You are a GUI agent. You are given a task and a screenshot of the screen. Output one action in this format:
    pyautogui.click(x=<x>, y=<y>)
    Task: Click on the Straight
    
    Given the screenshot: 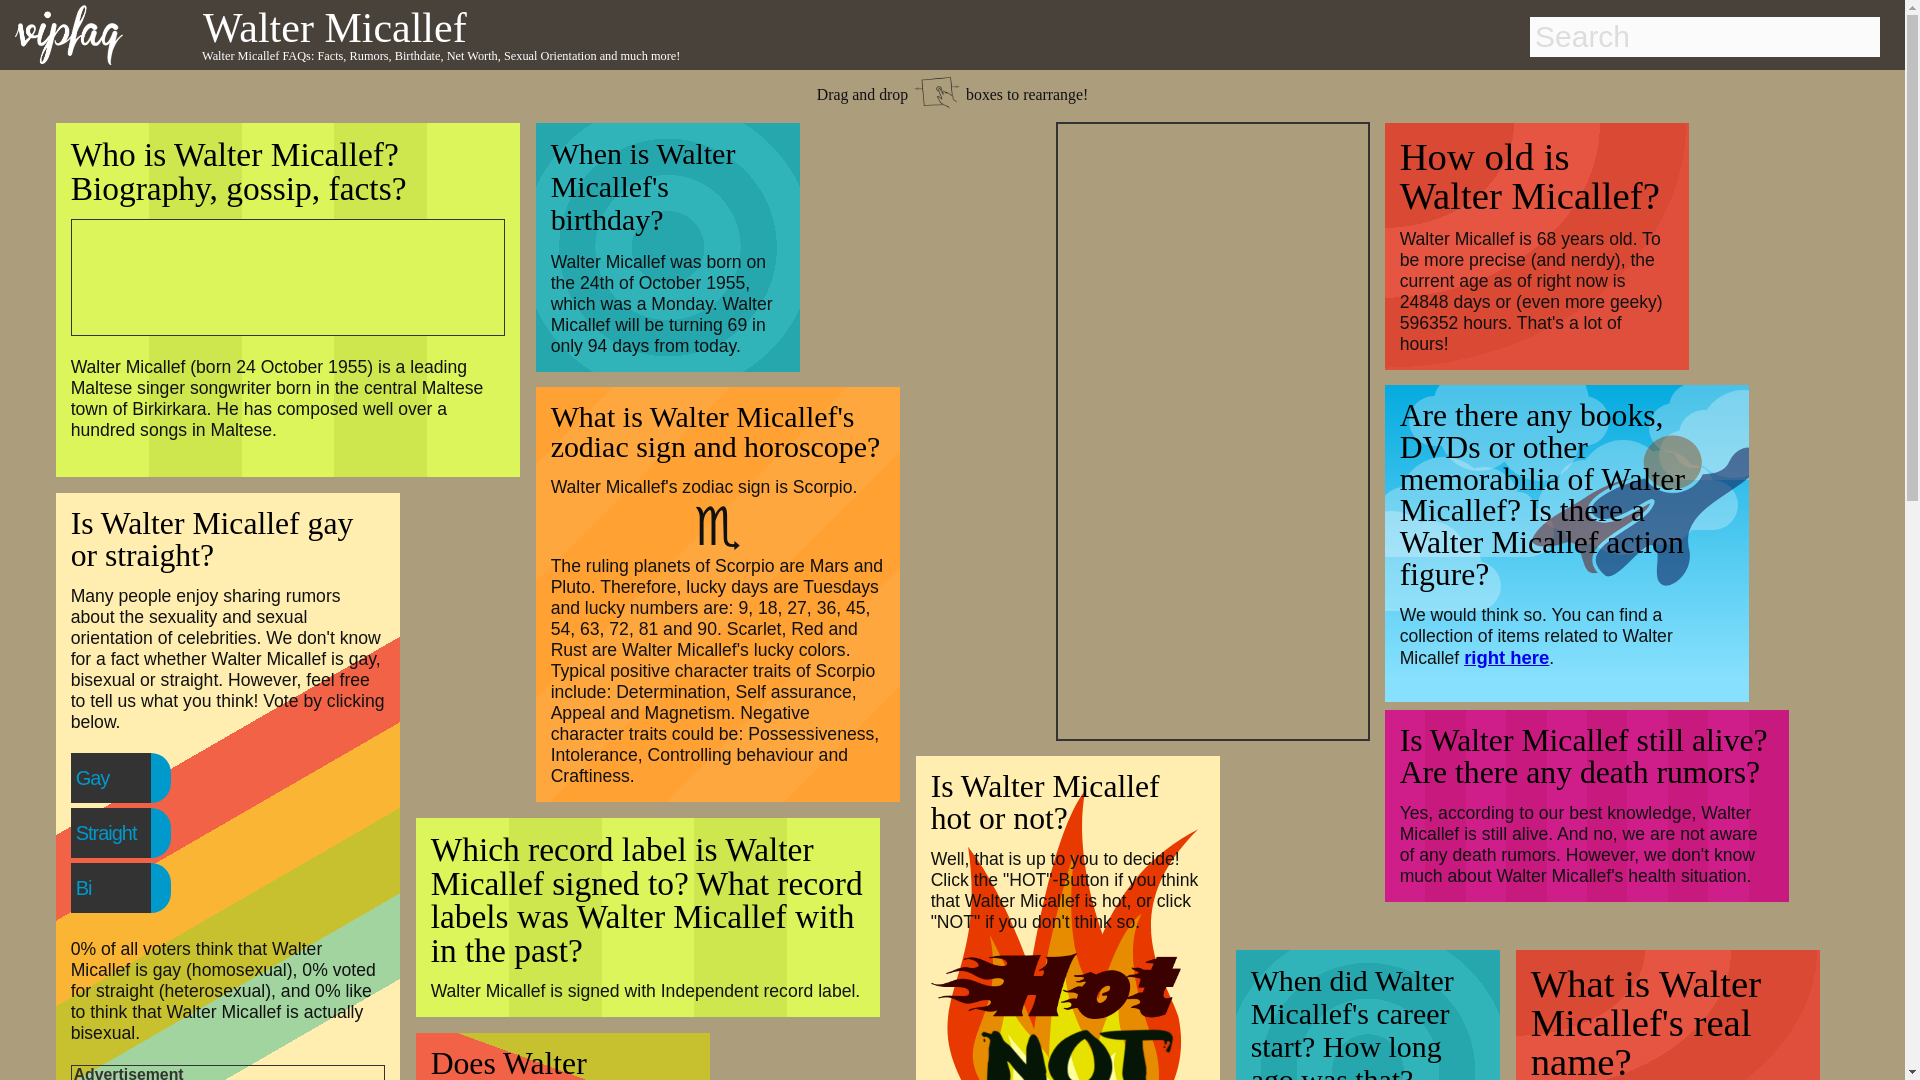 What is the action you would take?
    pyautogui.click(x=146, y=833)
    